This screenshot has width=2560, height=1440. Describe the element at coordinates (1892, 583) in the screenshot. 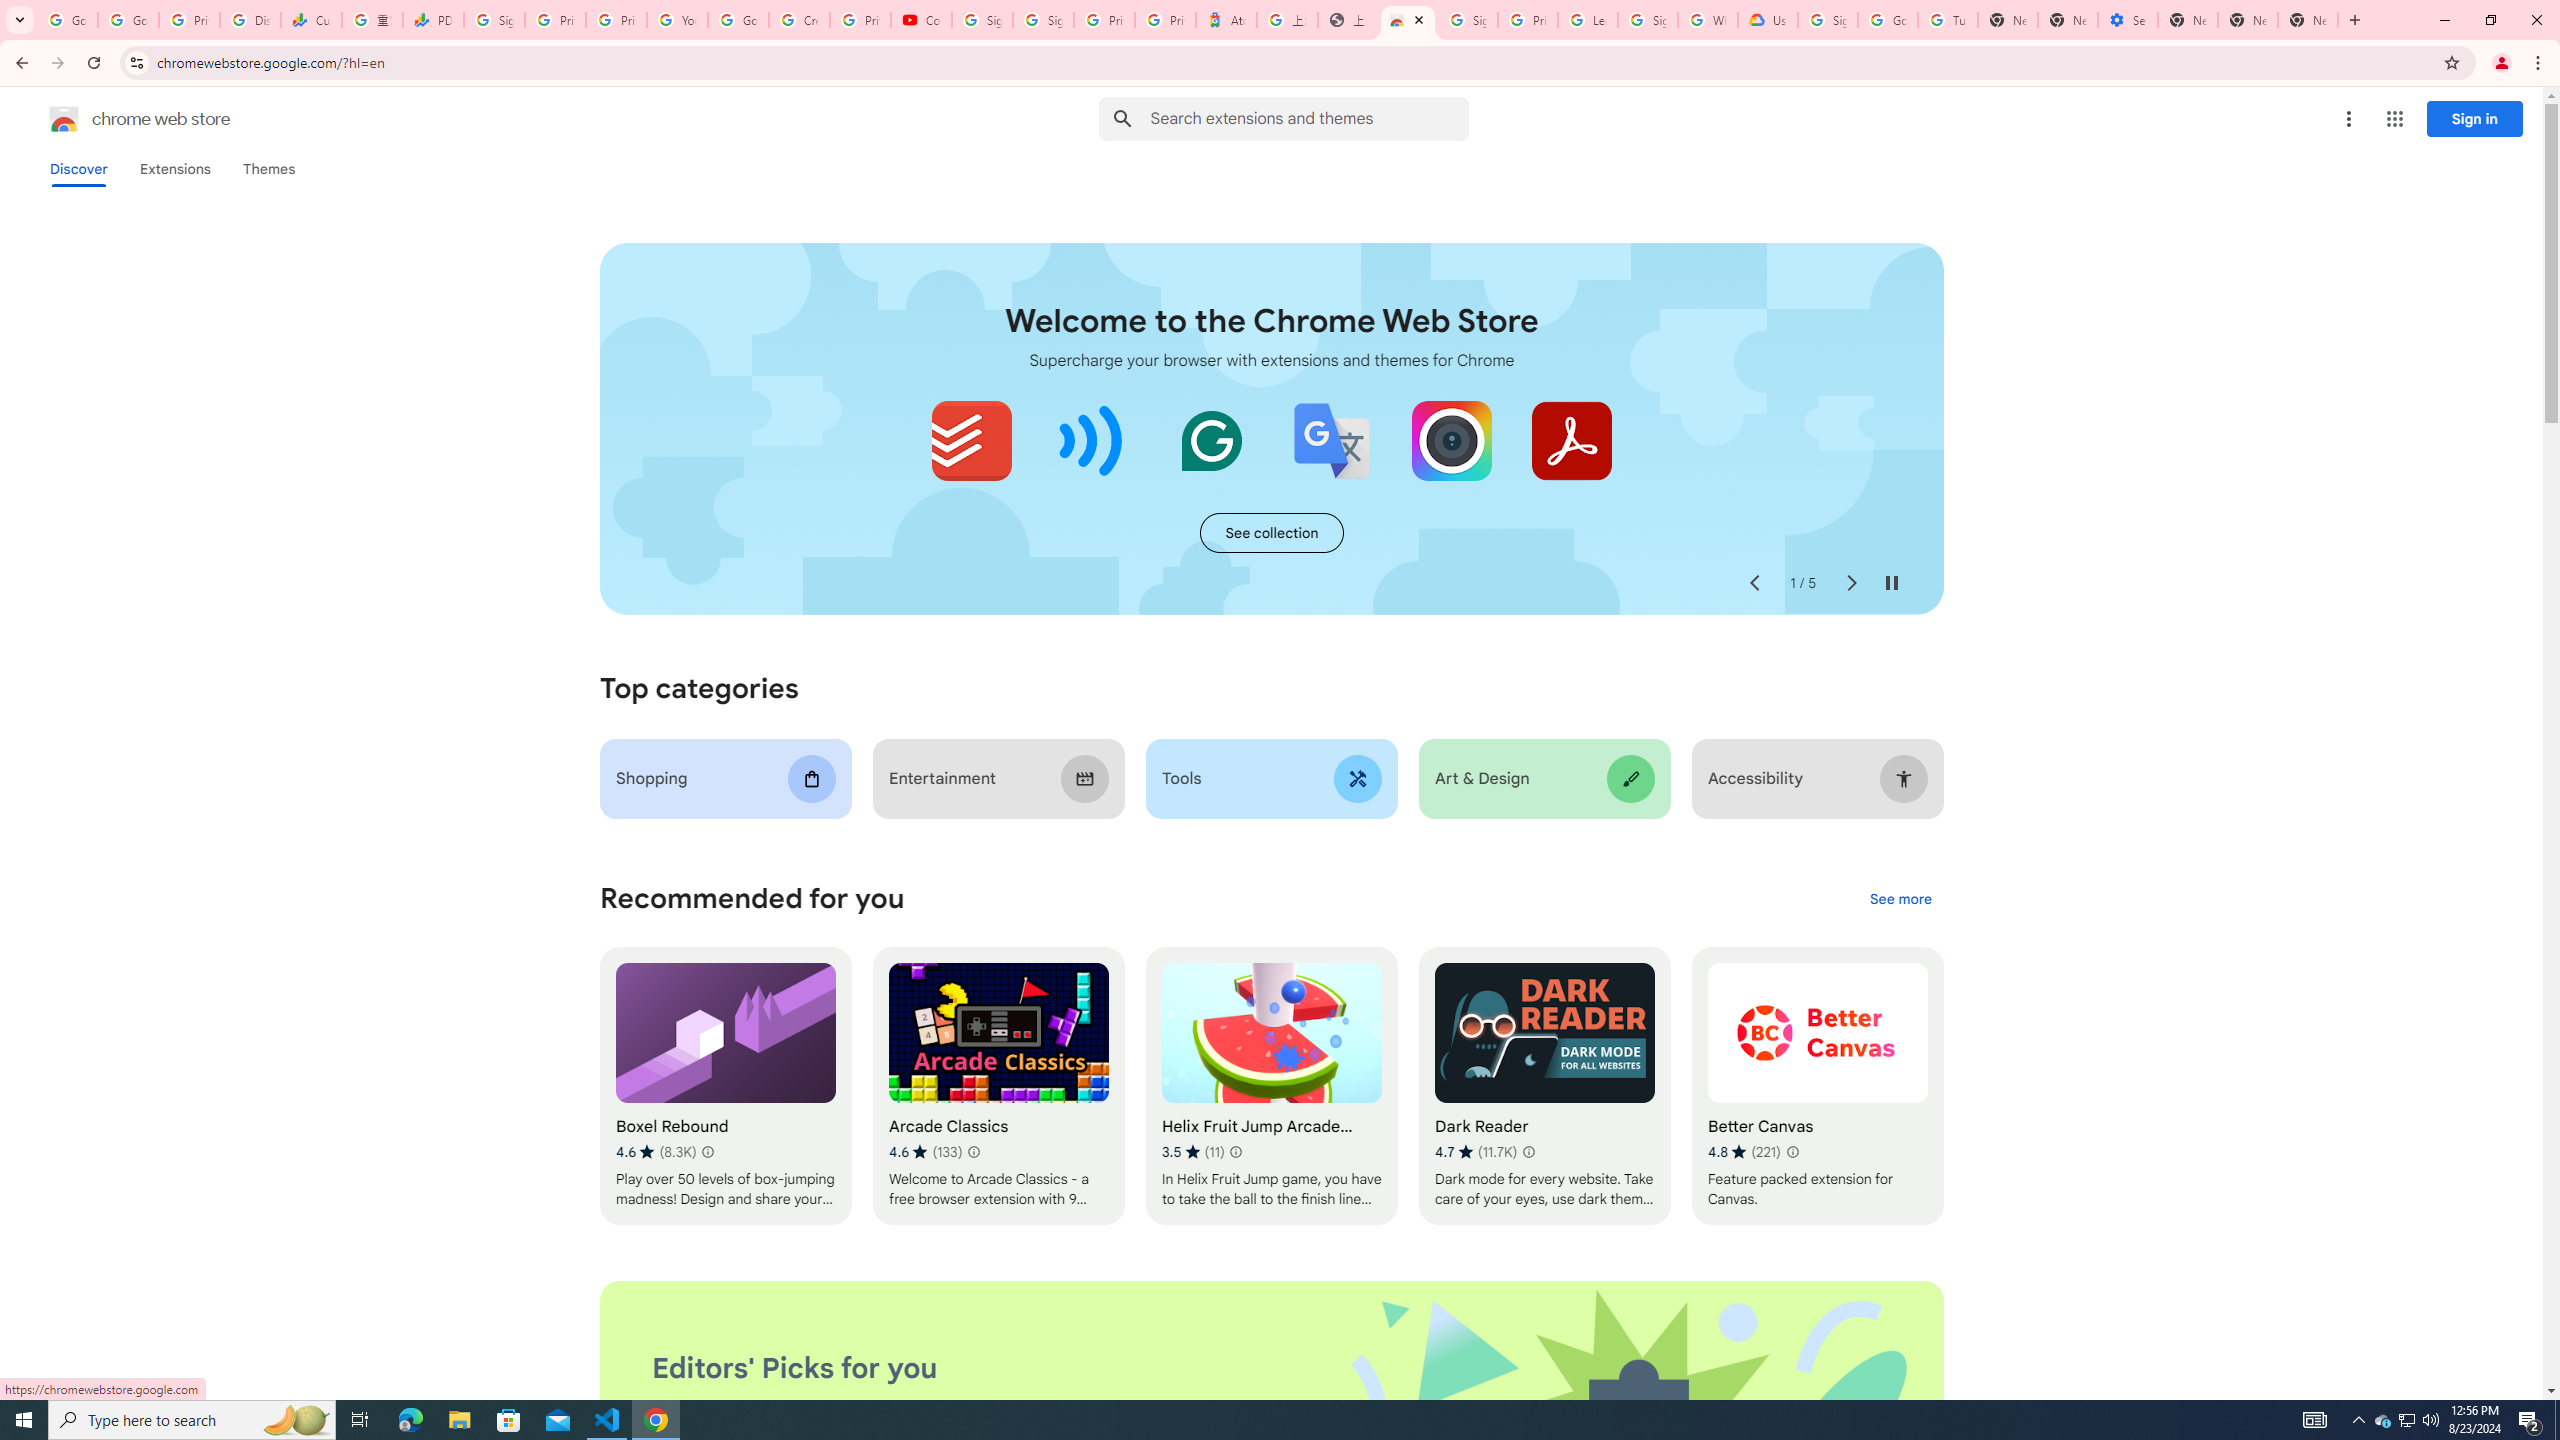

I see `Pause auto-play` at that location.